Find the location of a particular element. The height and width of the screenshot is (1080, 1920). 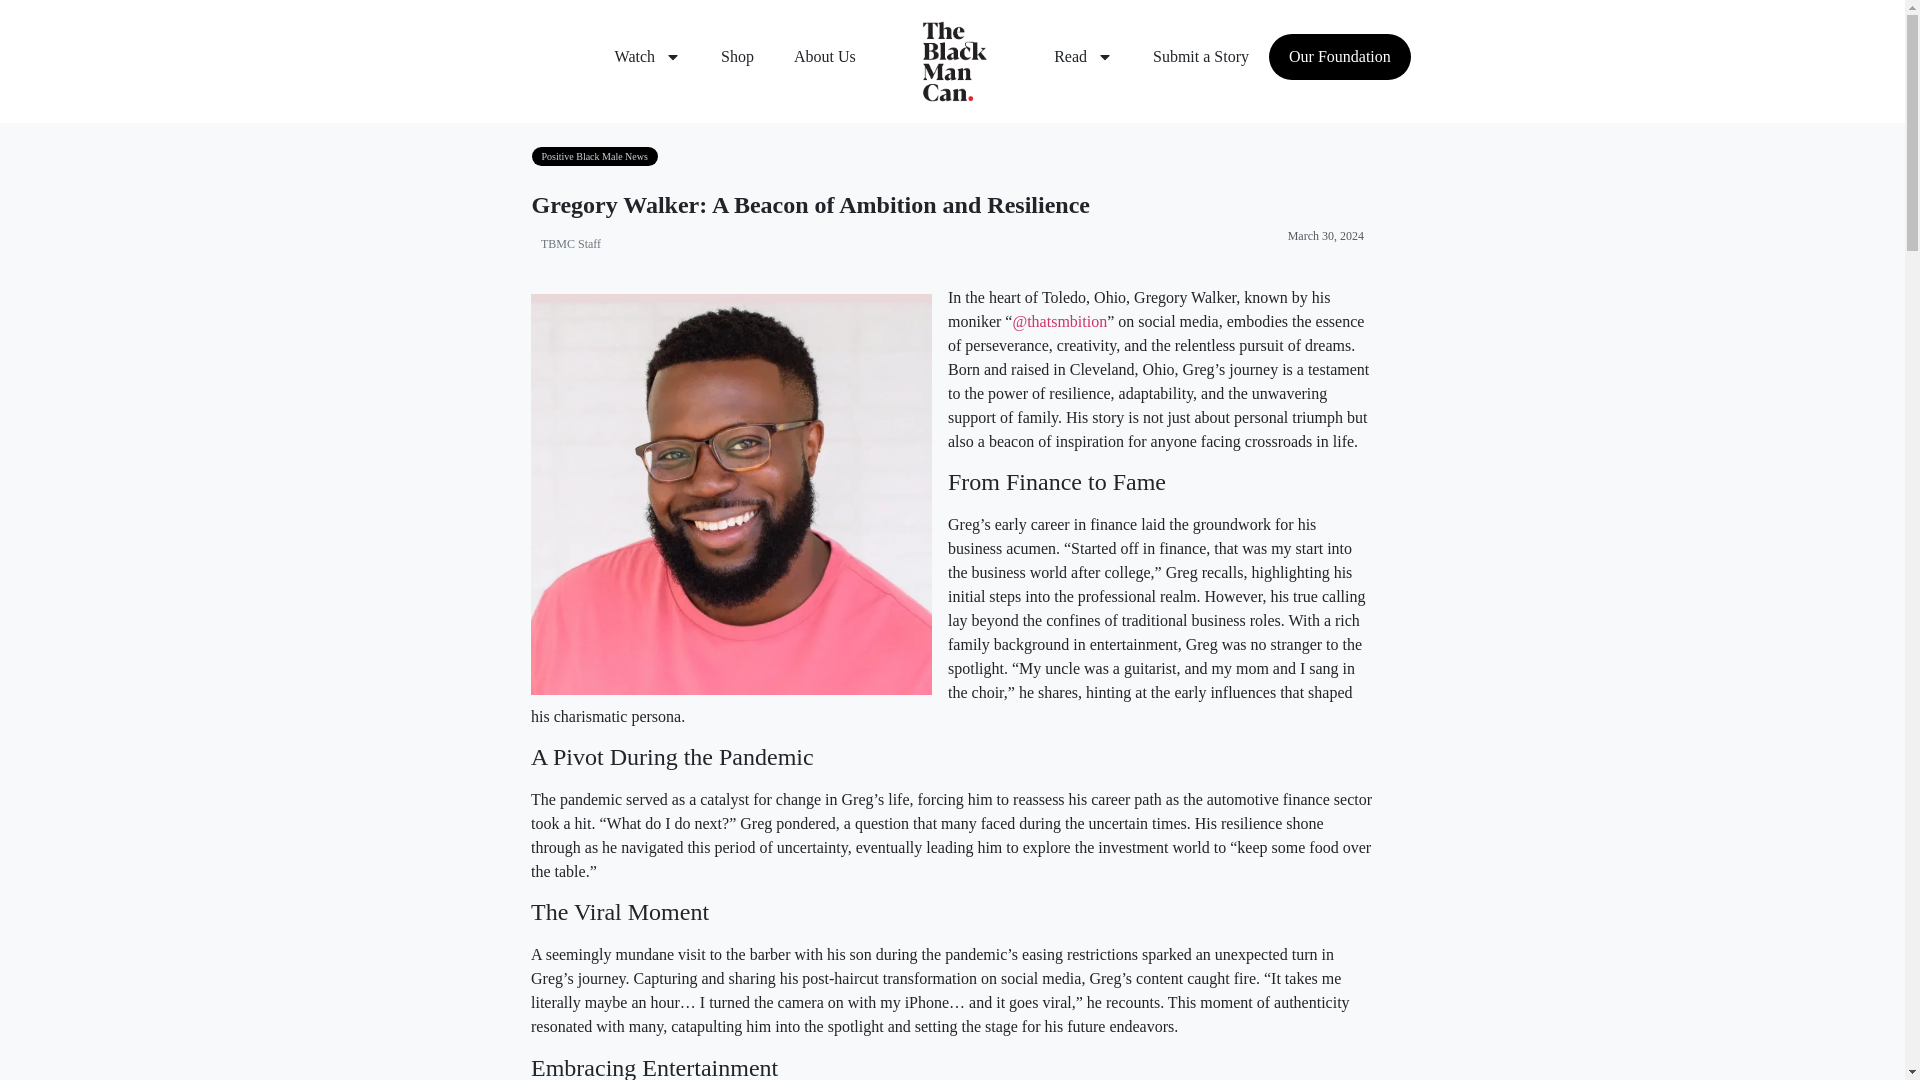

Positive Black Male News is located at coordinates (594, 156).